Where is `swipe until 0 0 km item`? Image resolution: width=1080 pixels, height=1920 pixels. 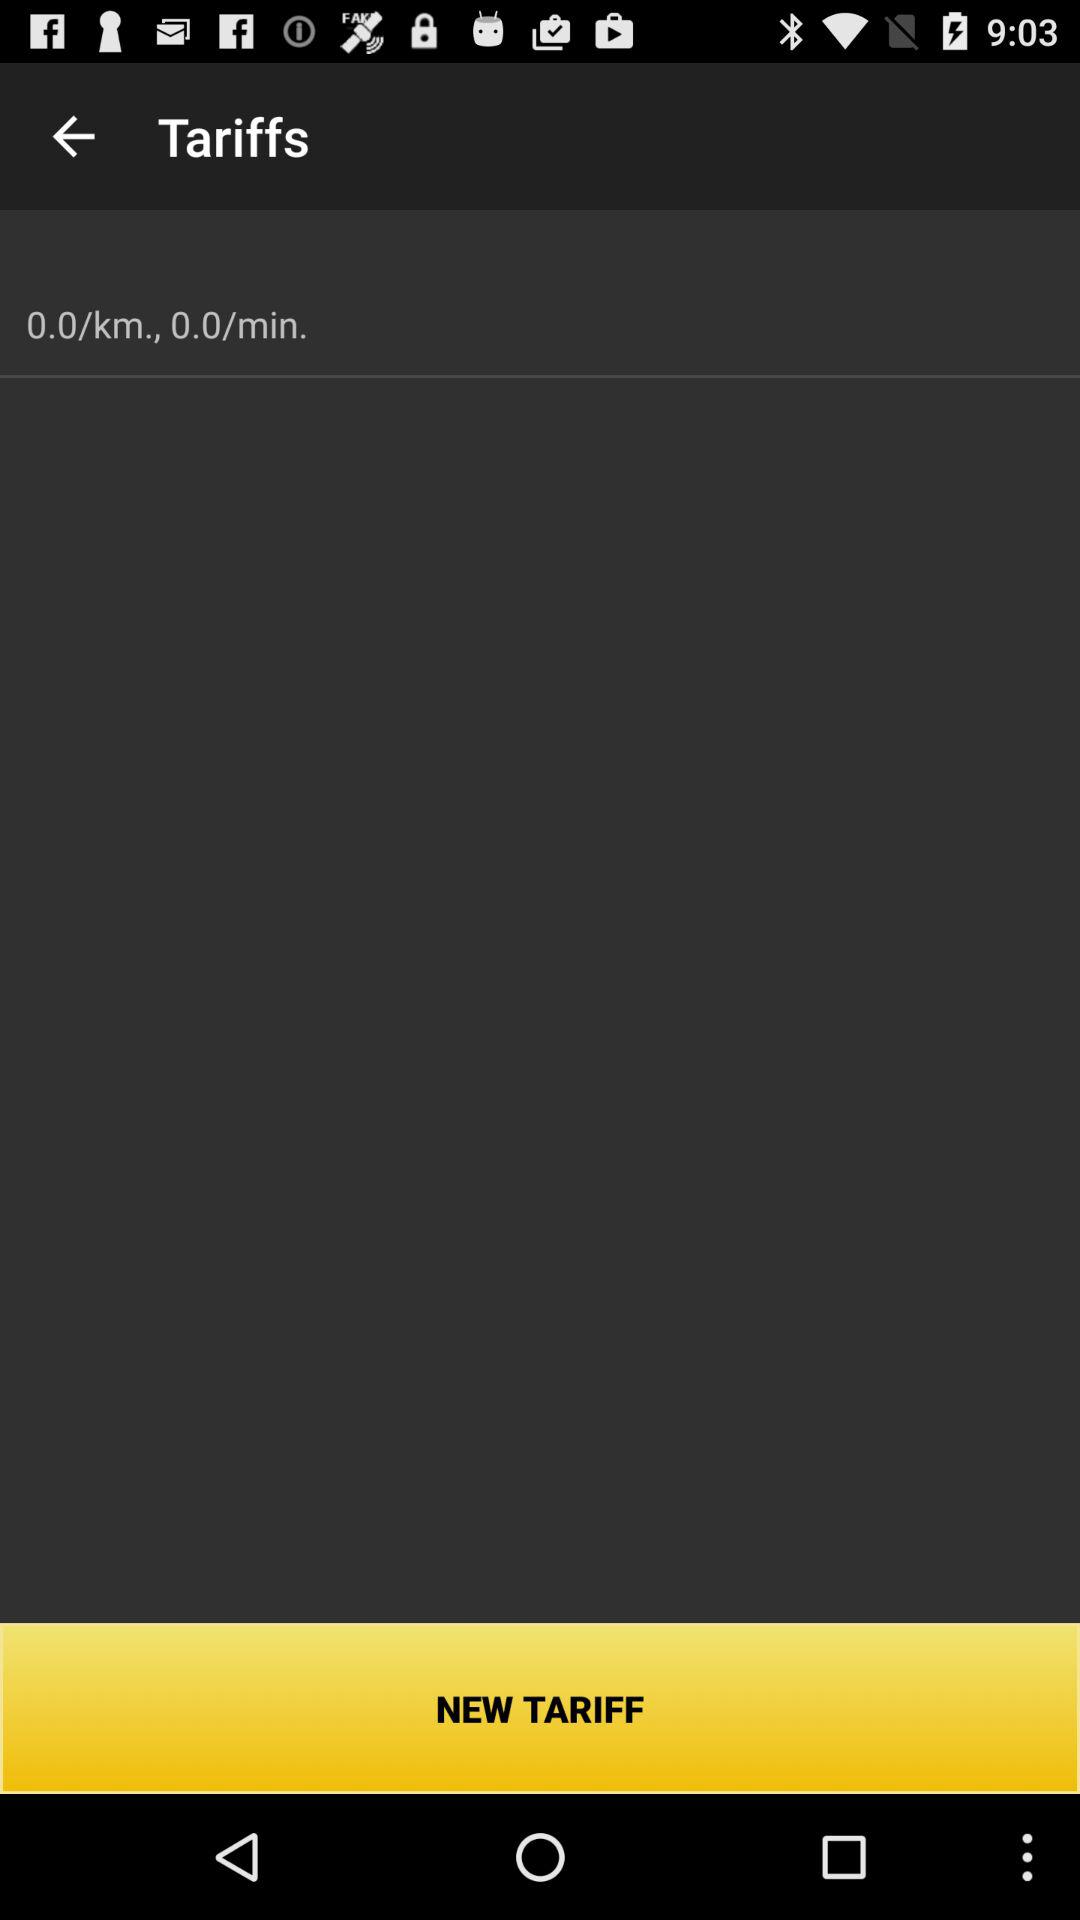 swipe until 0 0 km item is located at coordinates (167, 324).